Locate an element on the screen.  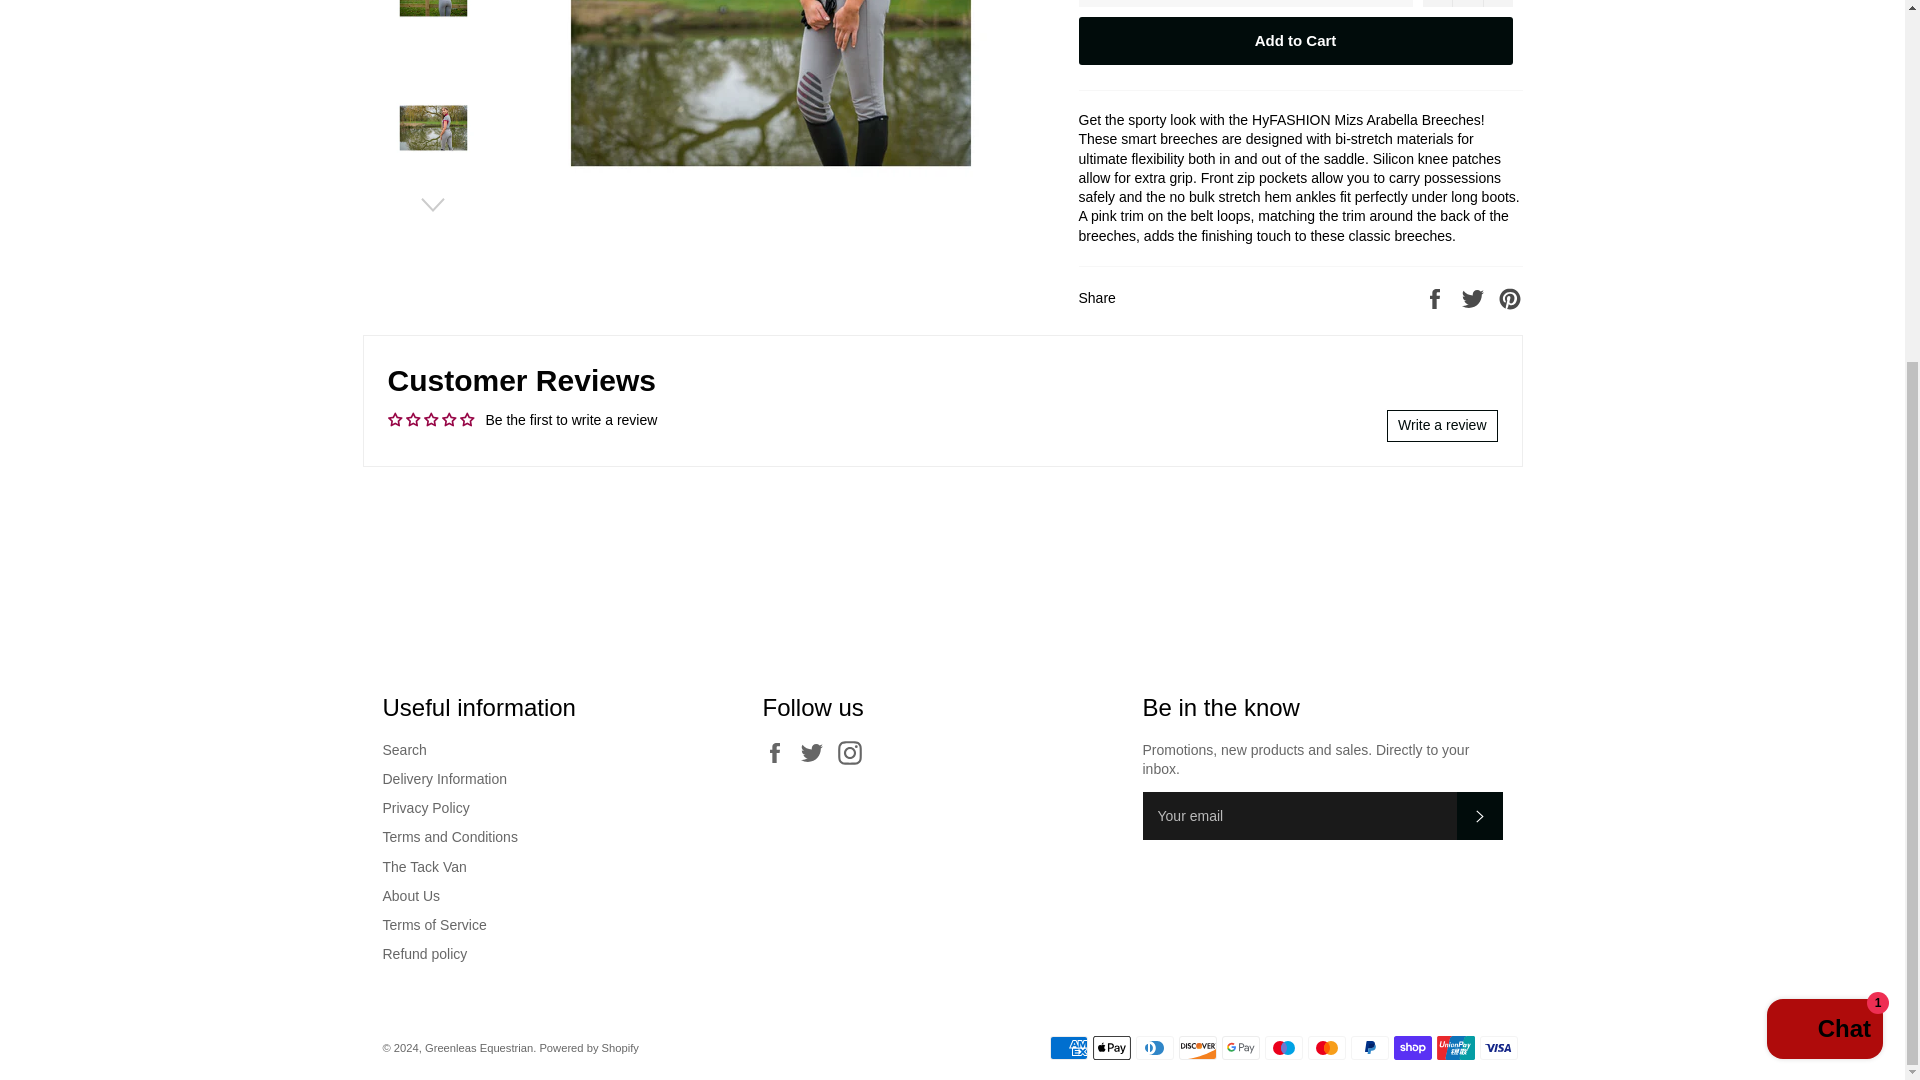
Greenleas Equestrian on Facebook is located at coordinates (779, 752).